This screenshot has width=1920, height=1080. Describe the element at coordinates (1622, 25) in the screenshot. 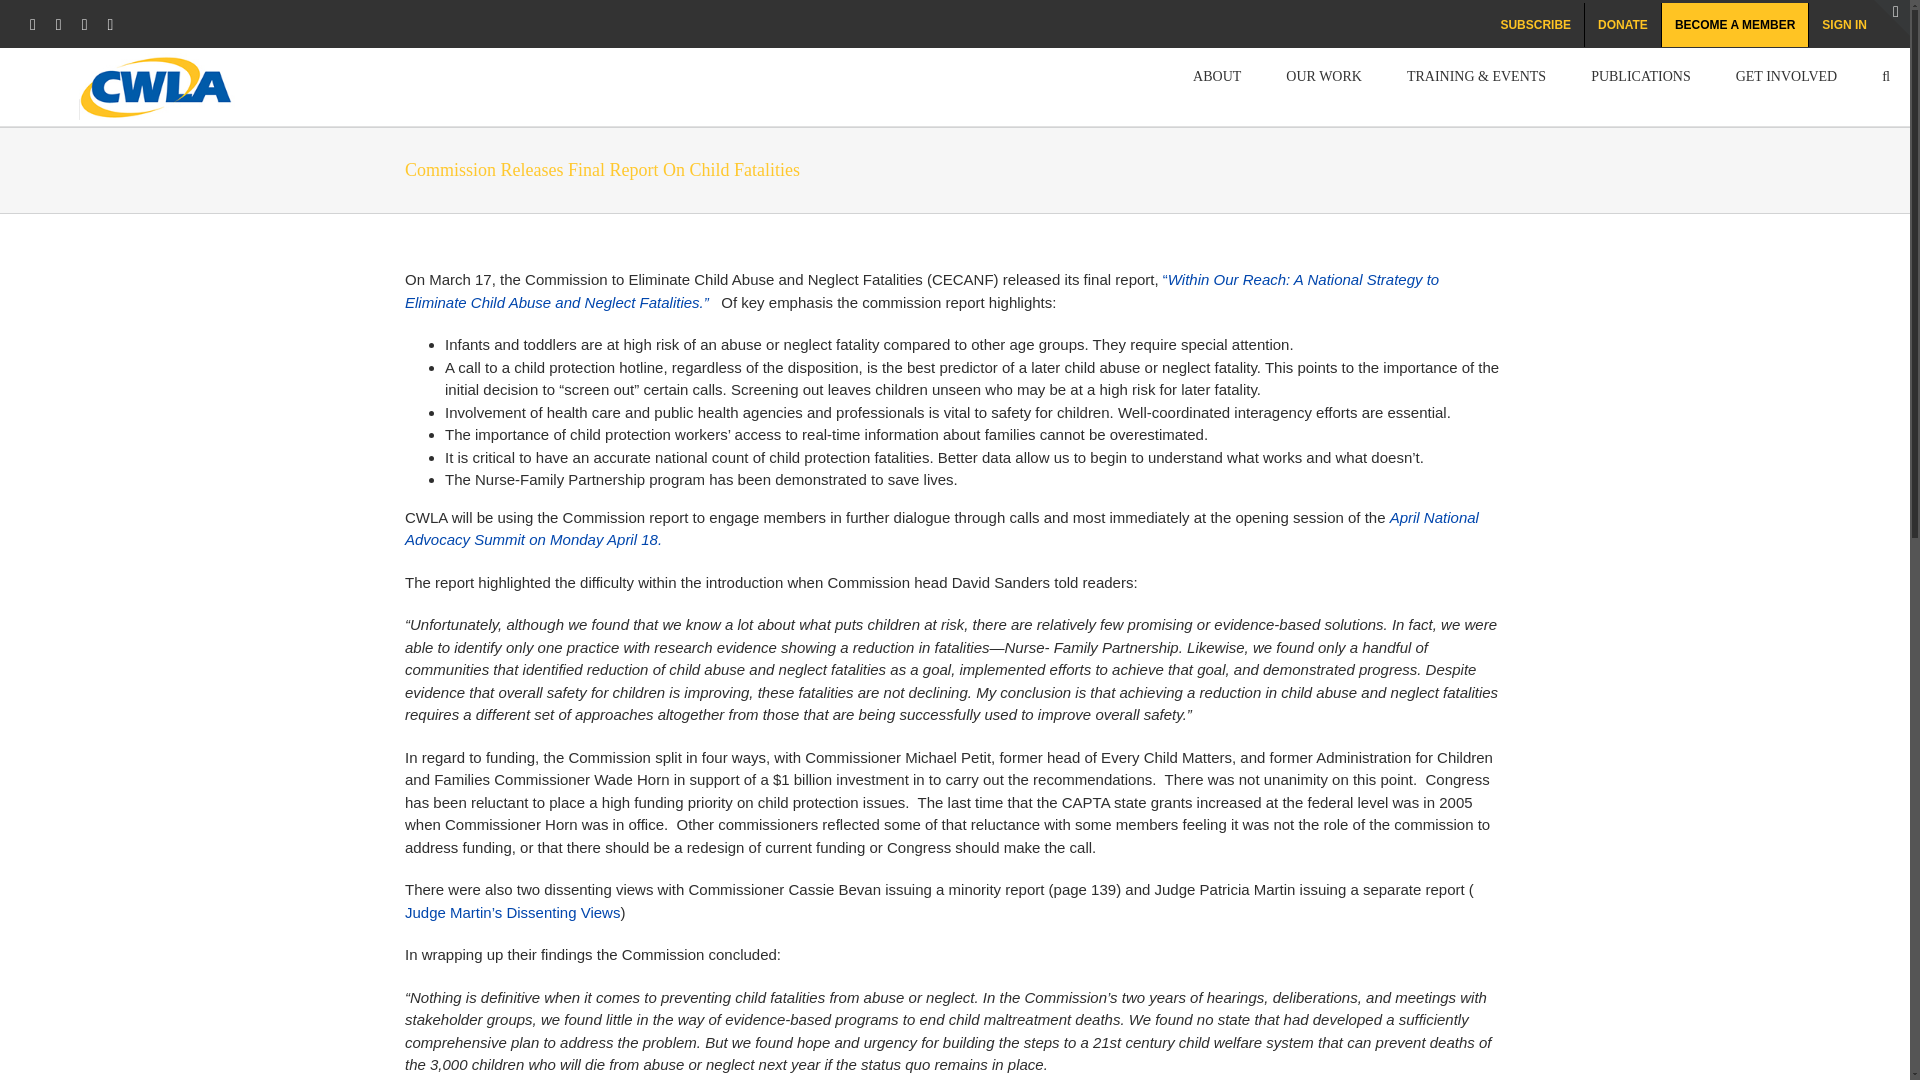

I see `DONATE` at that location.